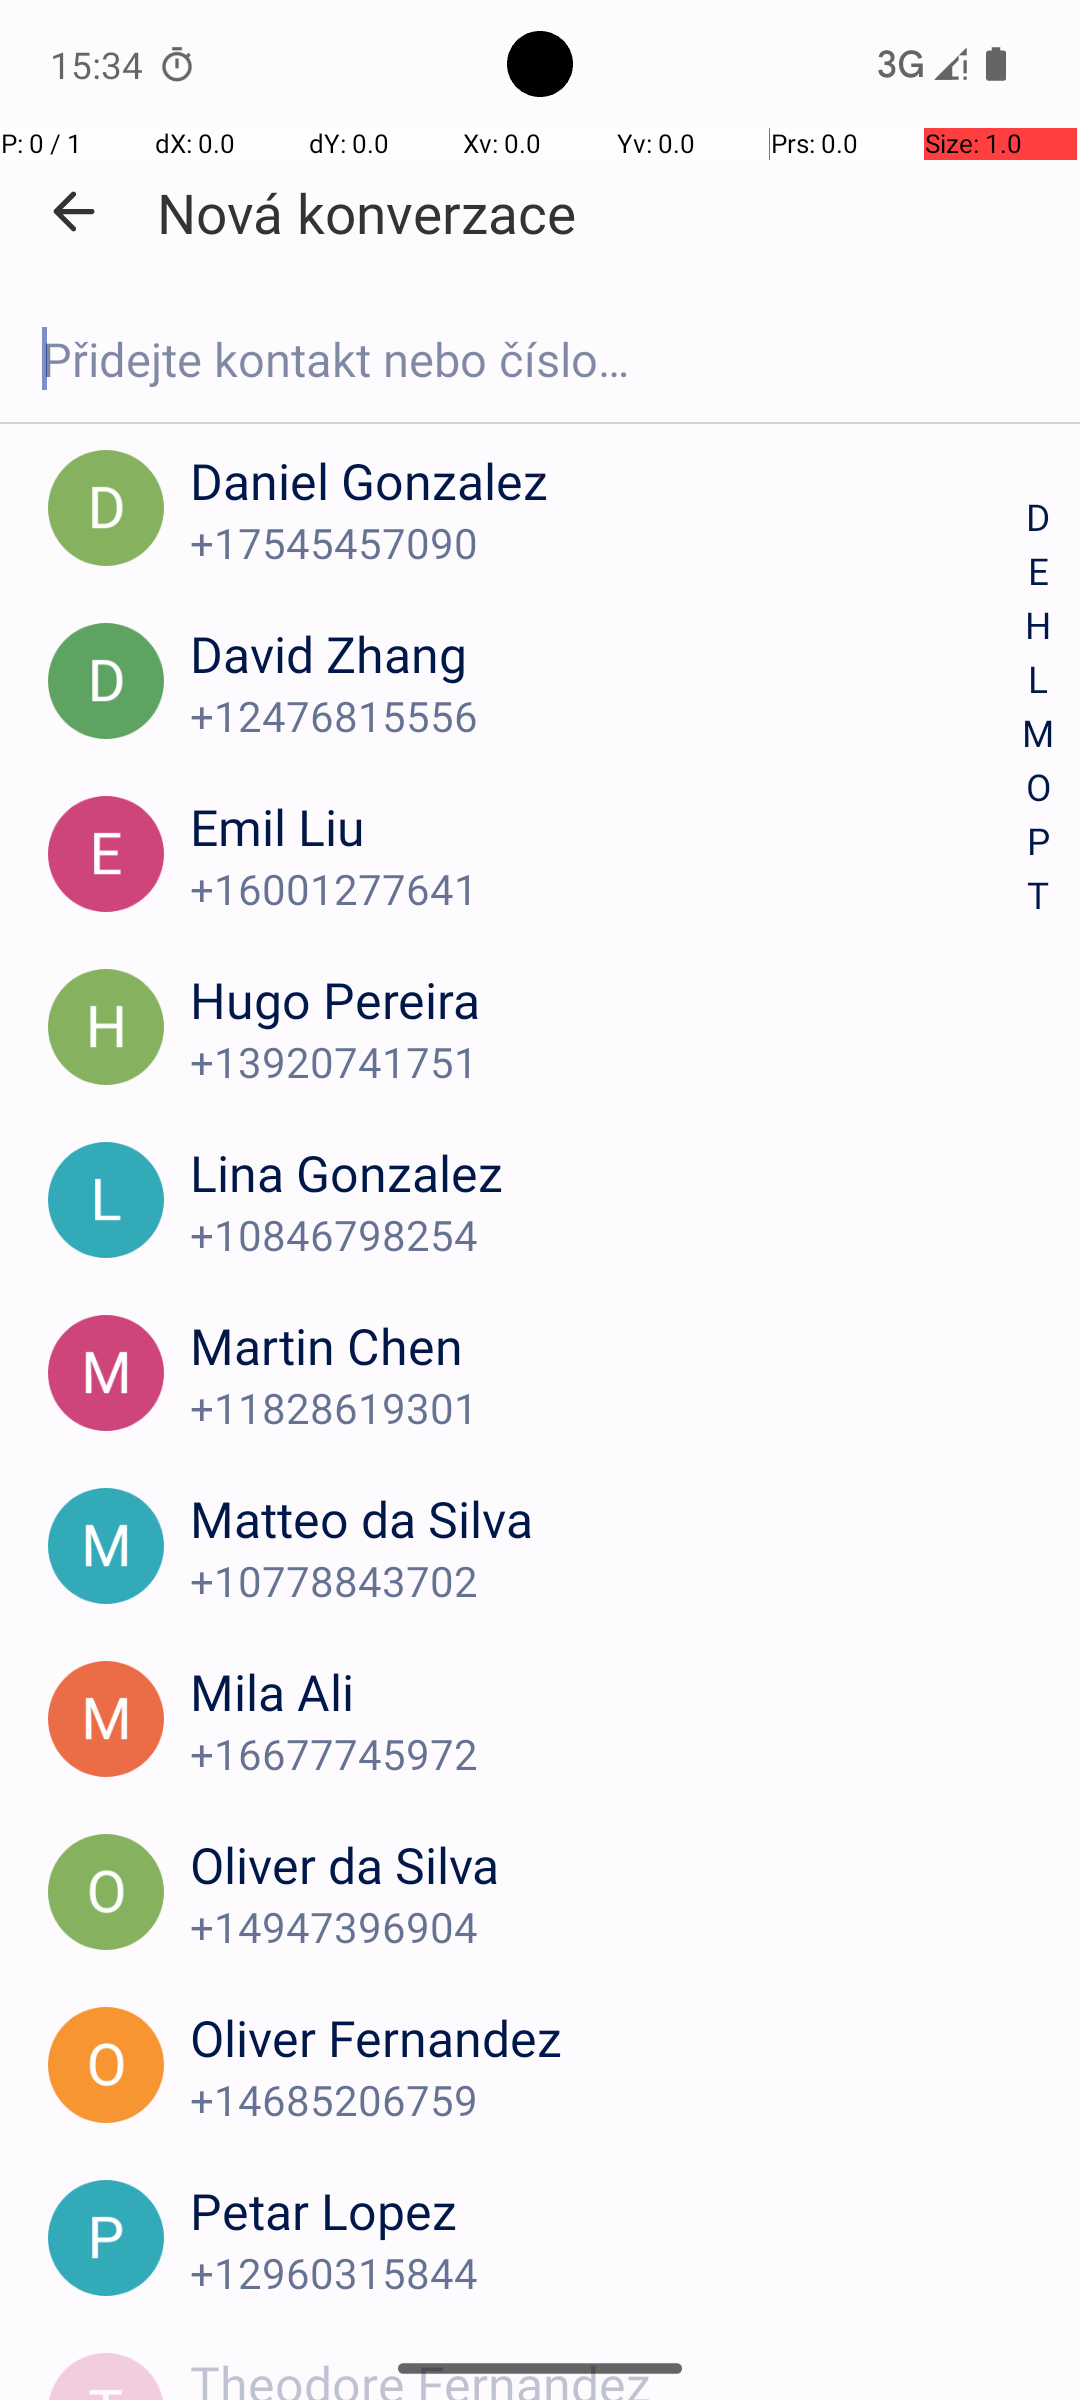 The width and height of the screenshot is (1080, 2400). I want to click on +14947396904, so click(608, 1926).